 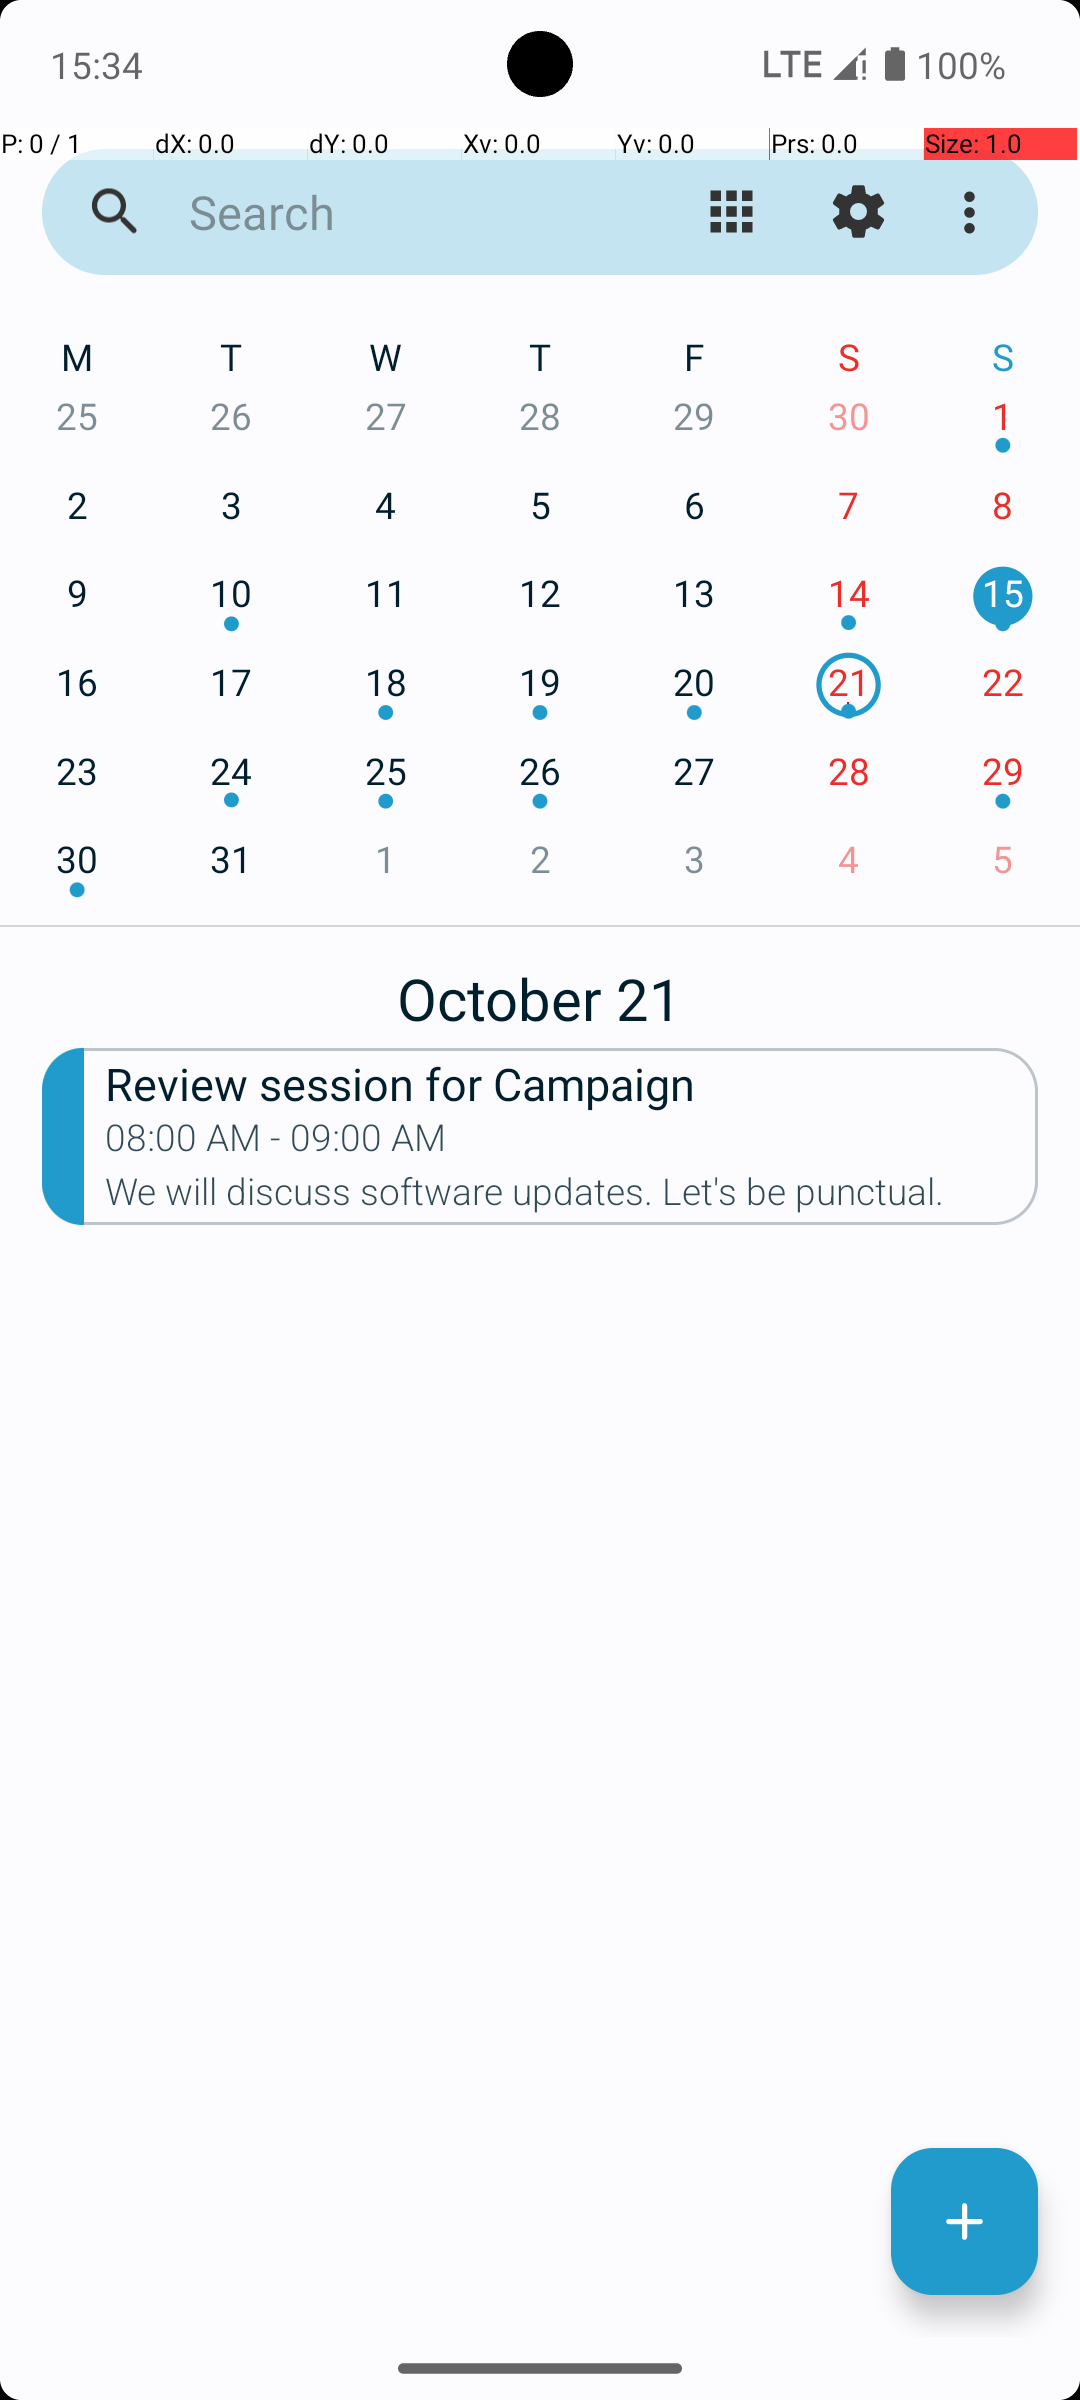 I want to click on We will discuss software updates. Let's be punctual., so click(x=572, y=1198).